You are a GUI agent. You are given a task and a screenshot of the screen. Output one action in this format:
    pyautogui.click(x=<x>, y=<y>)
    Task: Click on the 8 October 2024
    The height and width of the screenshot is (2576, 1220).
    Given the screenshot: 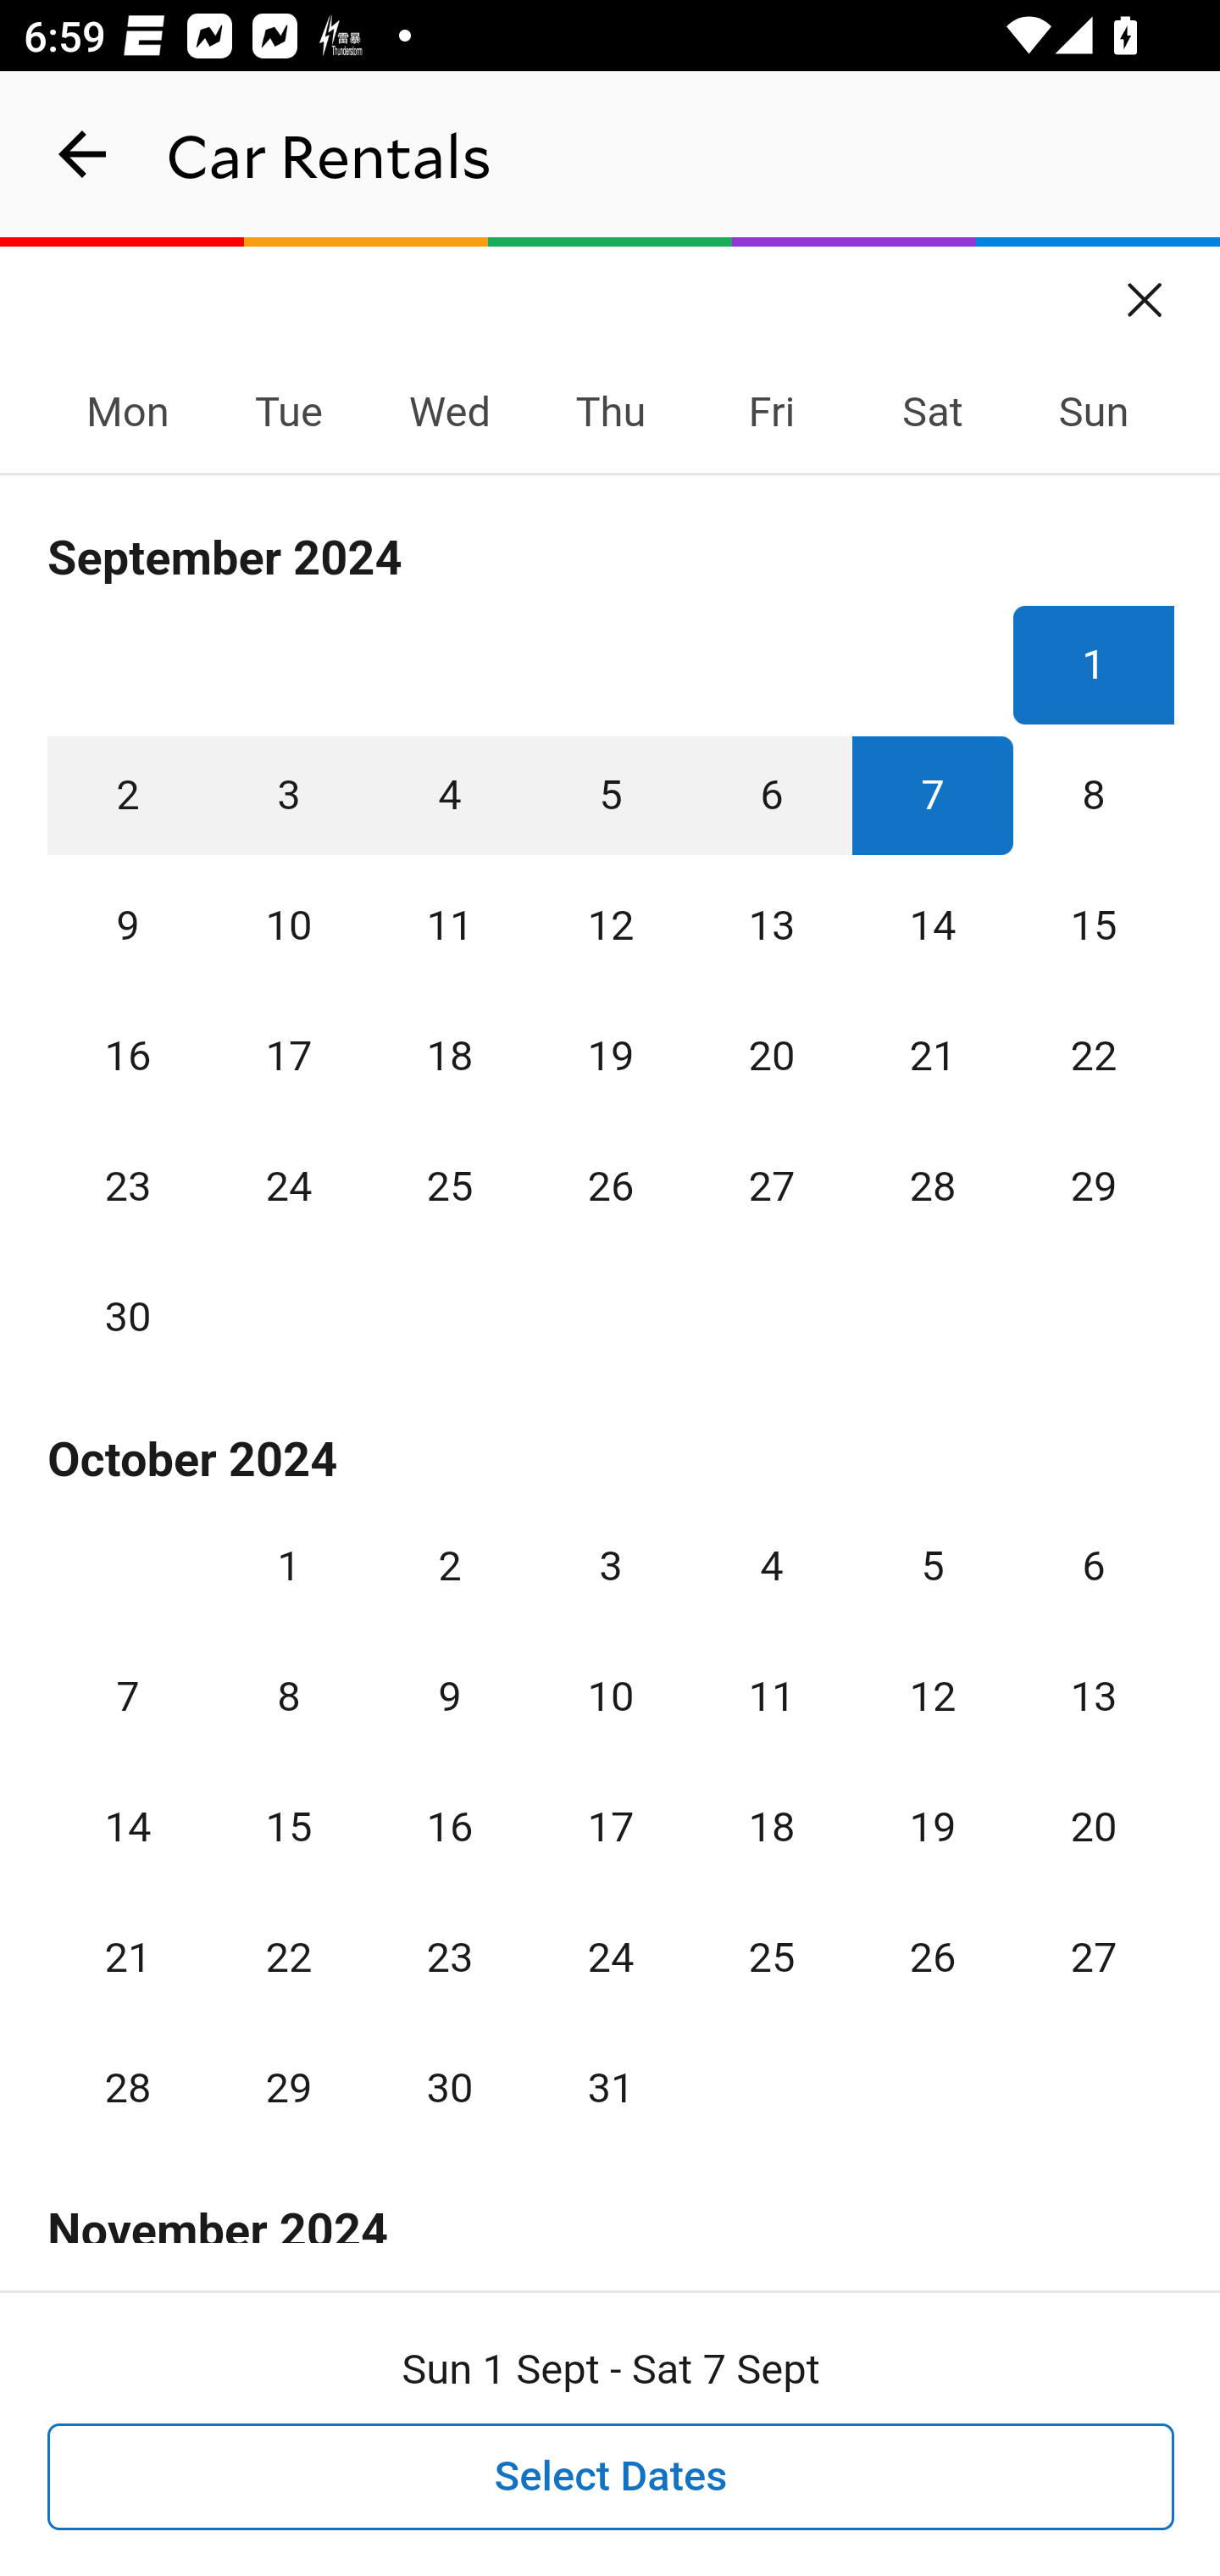 What is the action you would take?
    pyautogui.click(x=288, y=1697)
    